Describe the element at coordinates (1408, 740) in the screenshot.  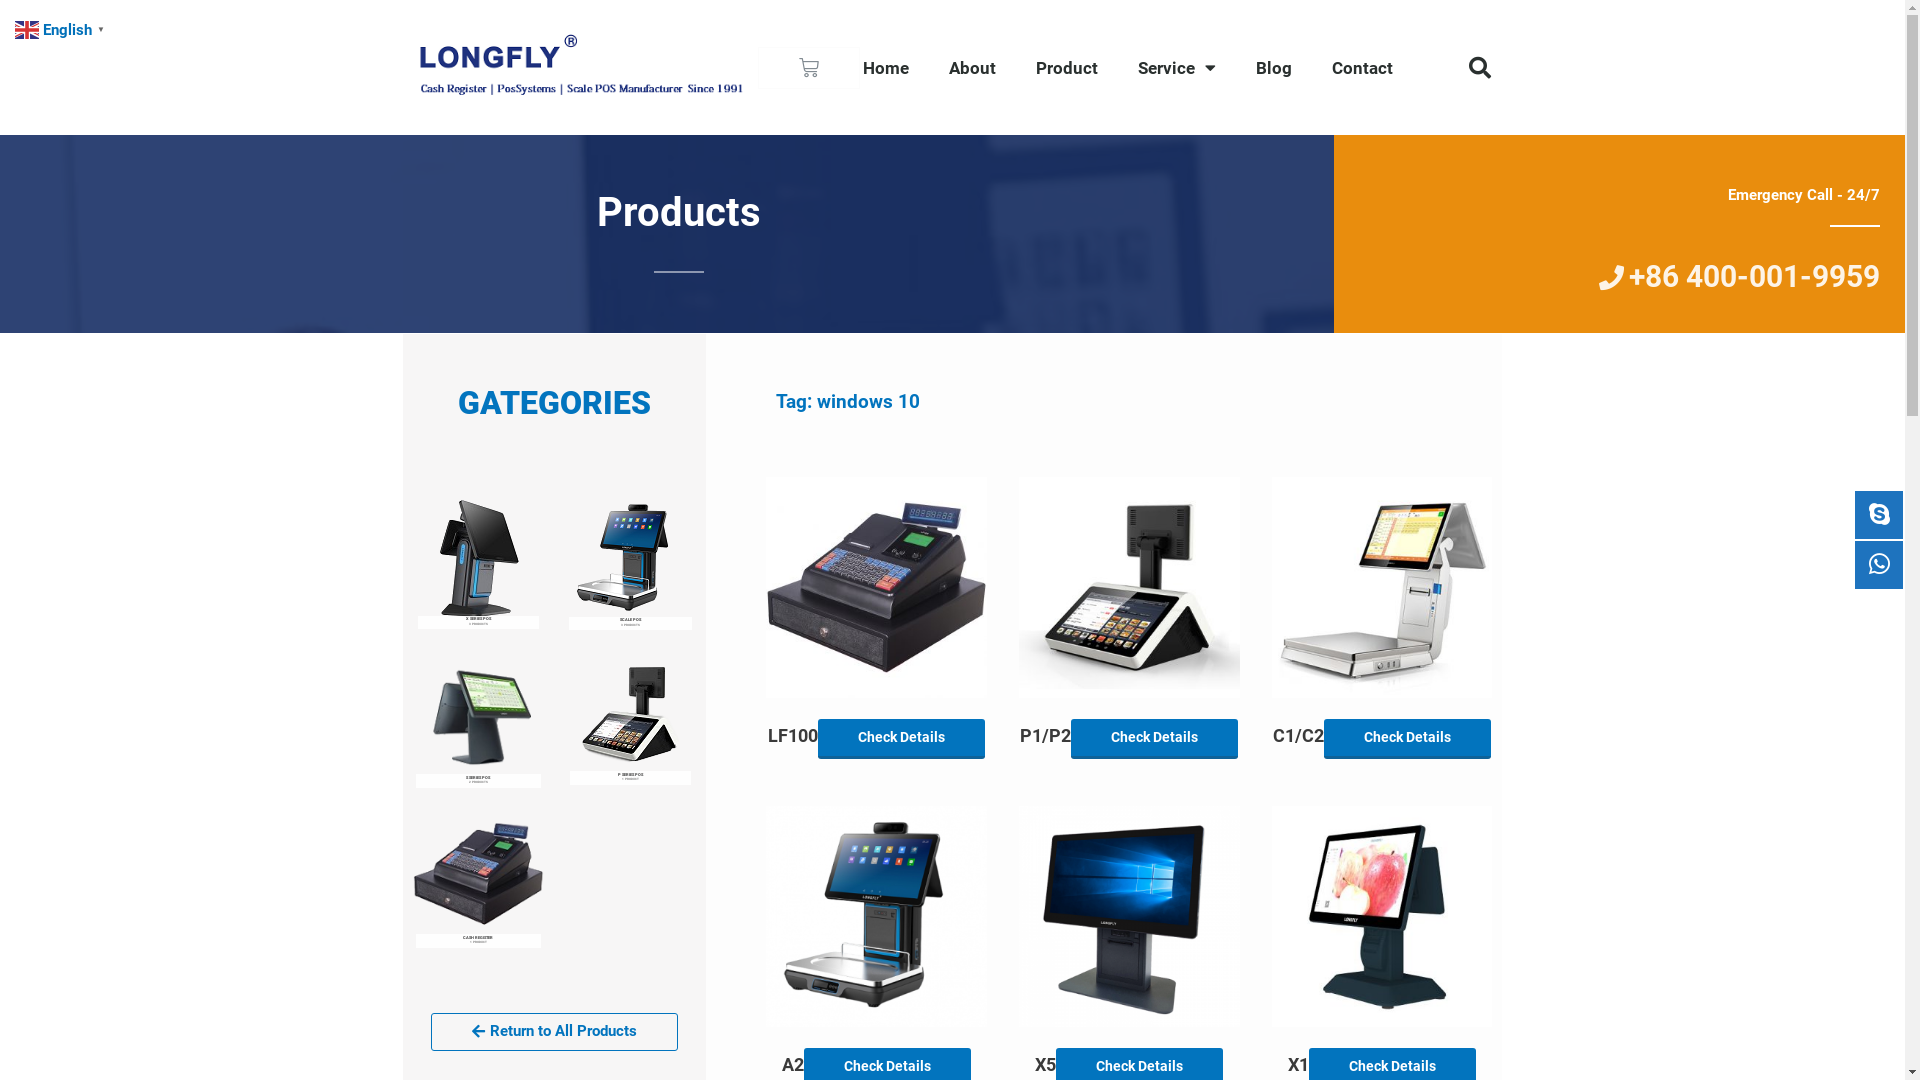
I see `Check Details` at that location.